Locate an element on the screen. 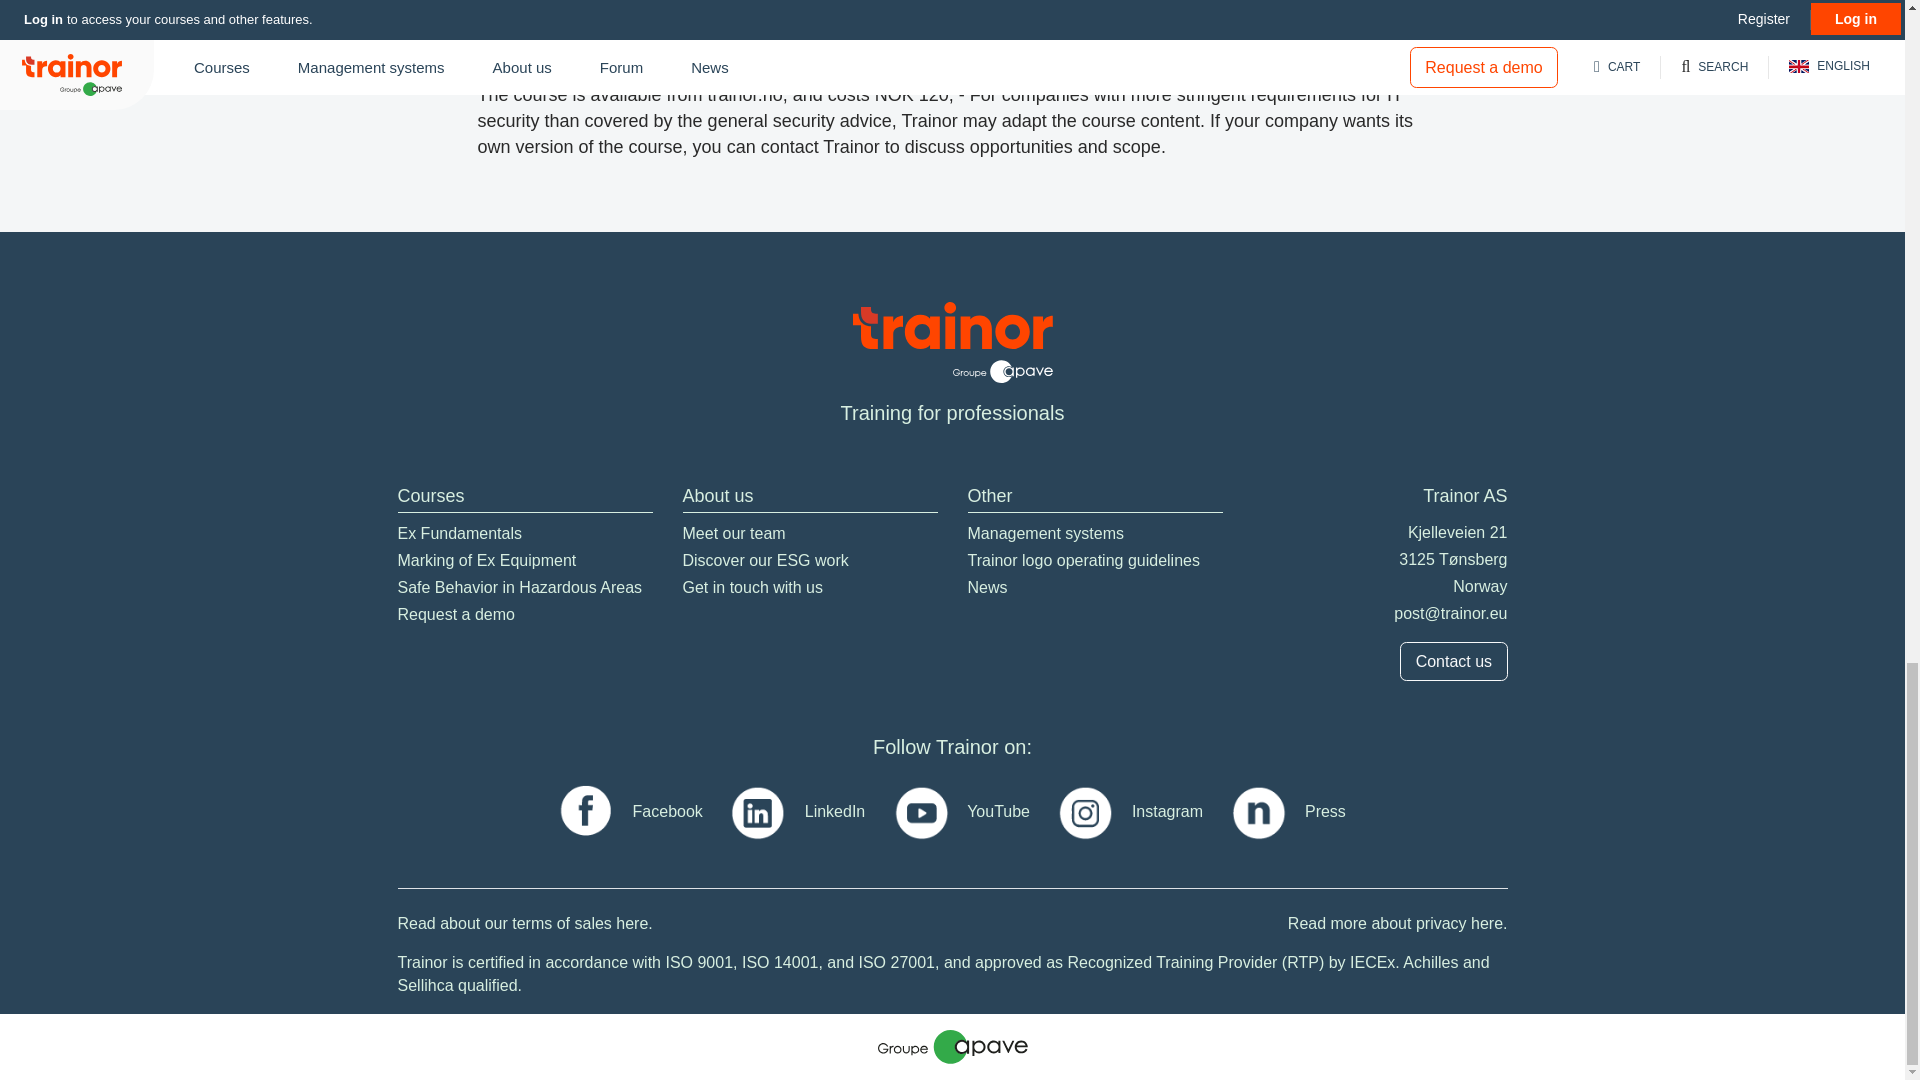 The width and height of the screenshot is (1920, 1080). Meet our team is located at coordinates (733, 534).